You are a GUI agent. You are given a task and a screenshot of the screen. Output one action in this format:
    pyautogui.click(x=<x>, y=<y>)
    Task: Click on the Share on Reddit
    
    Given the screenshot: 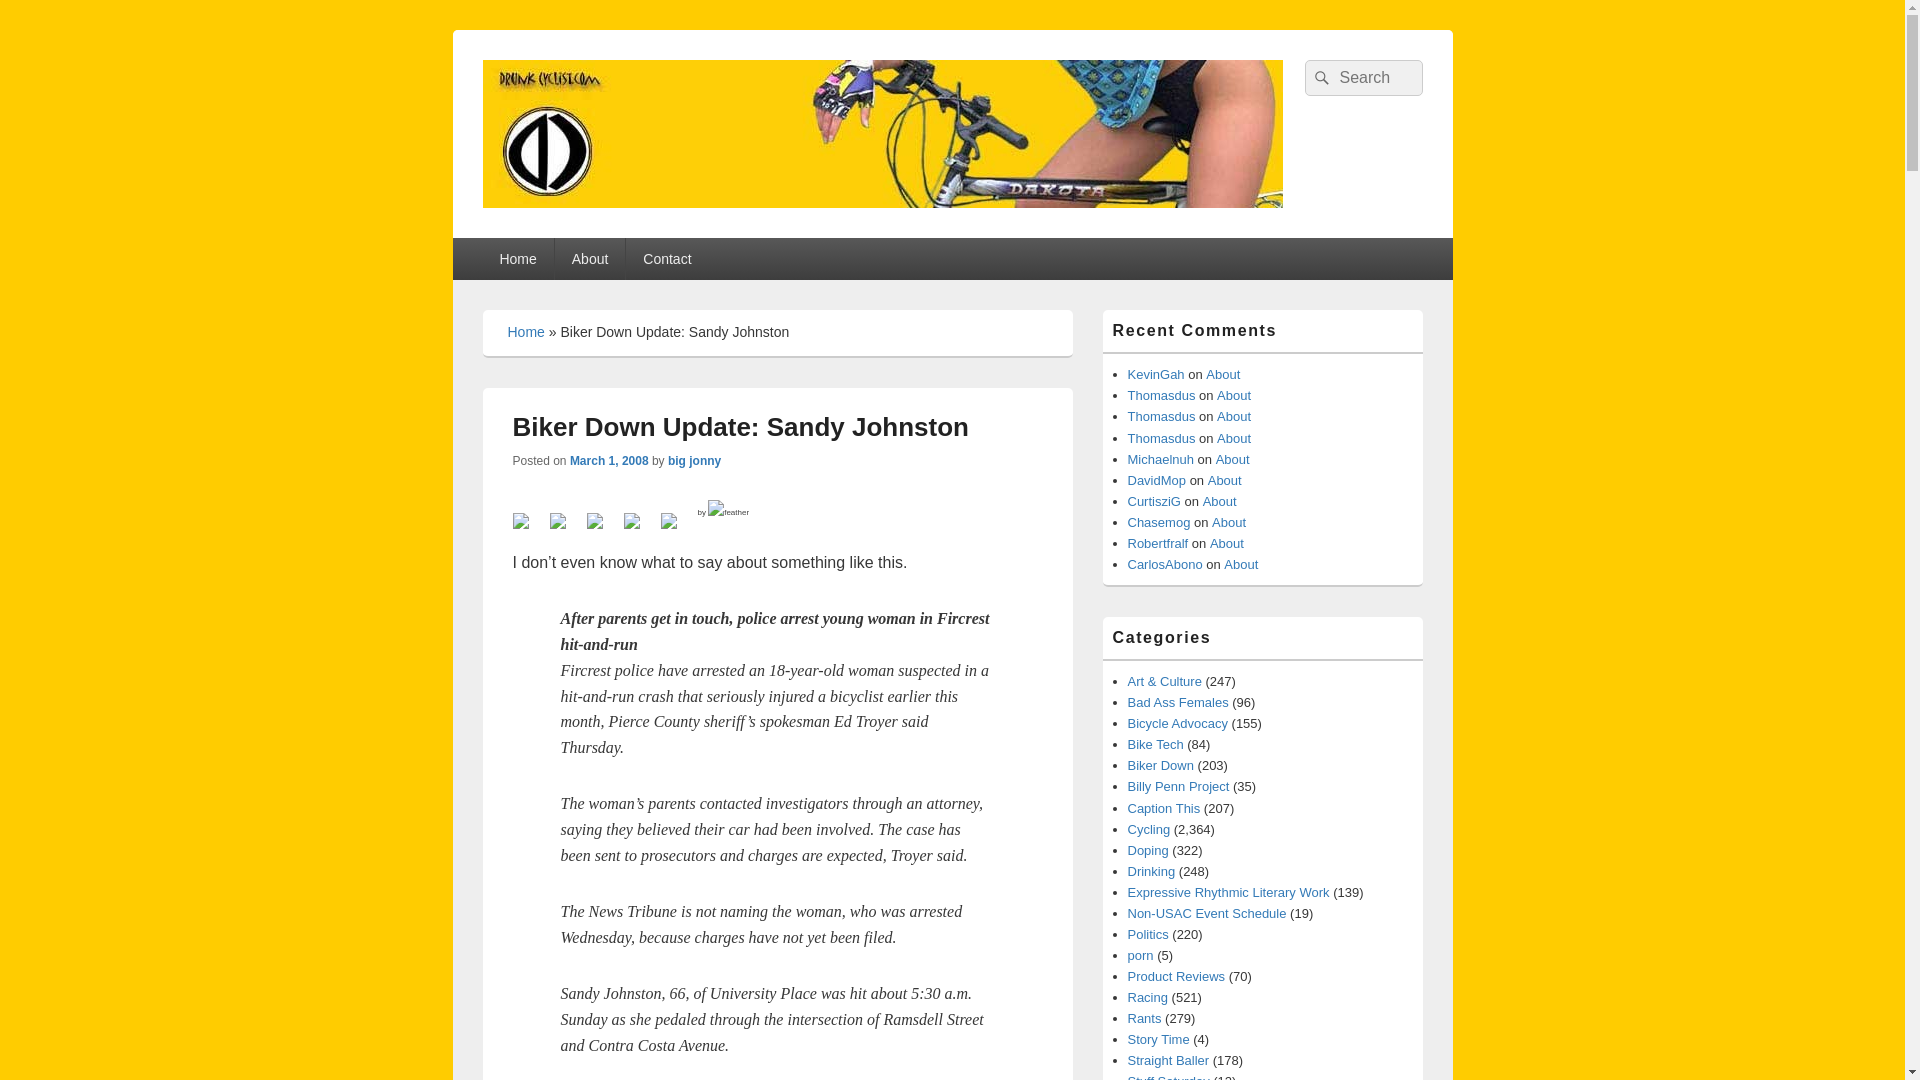 What is the action you would take?
    pyautogui.click(x=602, y=529)
    